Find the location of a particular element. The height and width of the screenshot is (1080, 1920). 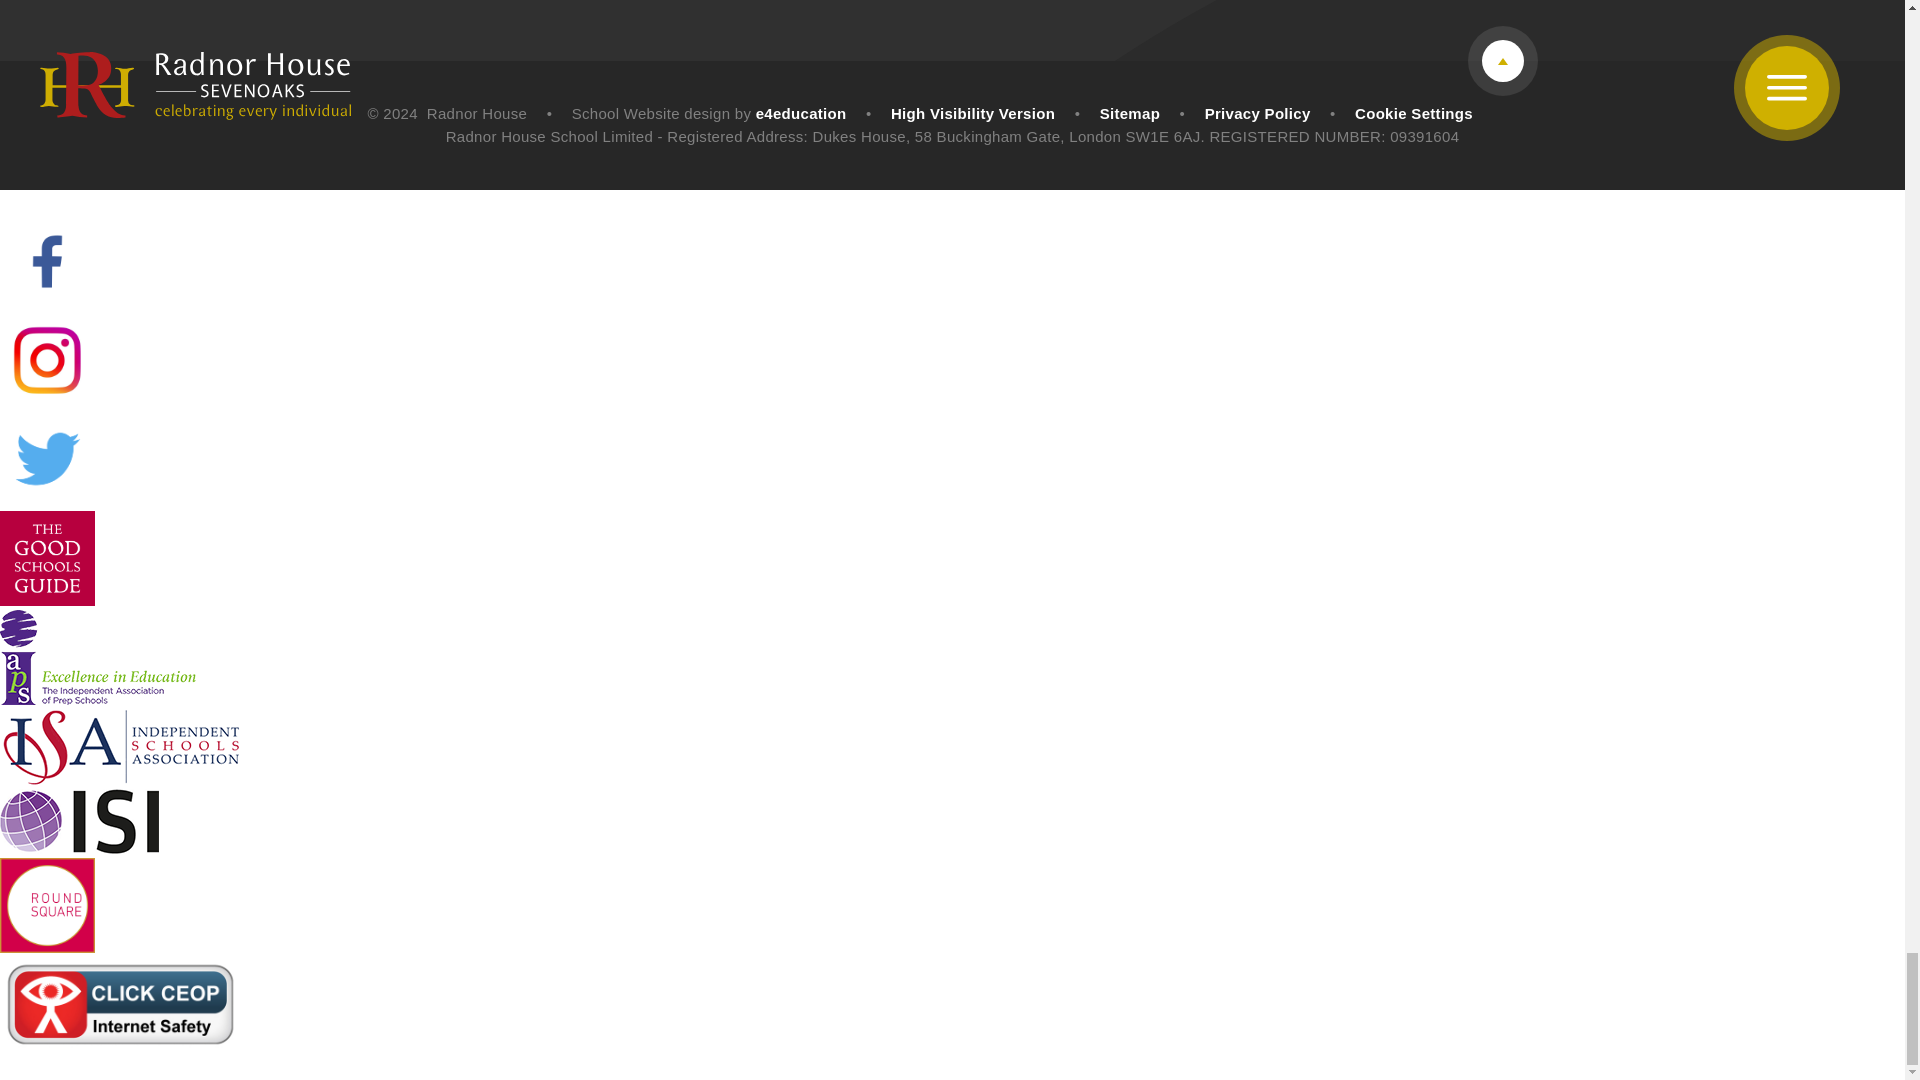

Twitter is located at coordinates (47, 458).